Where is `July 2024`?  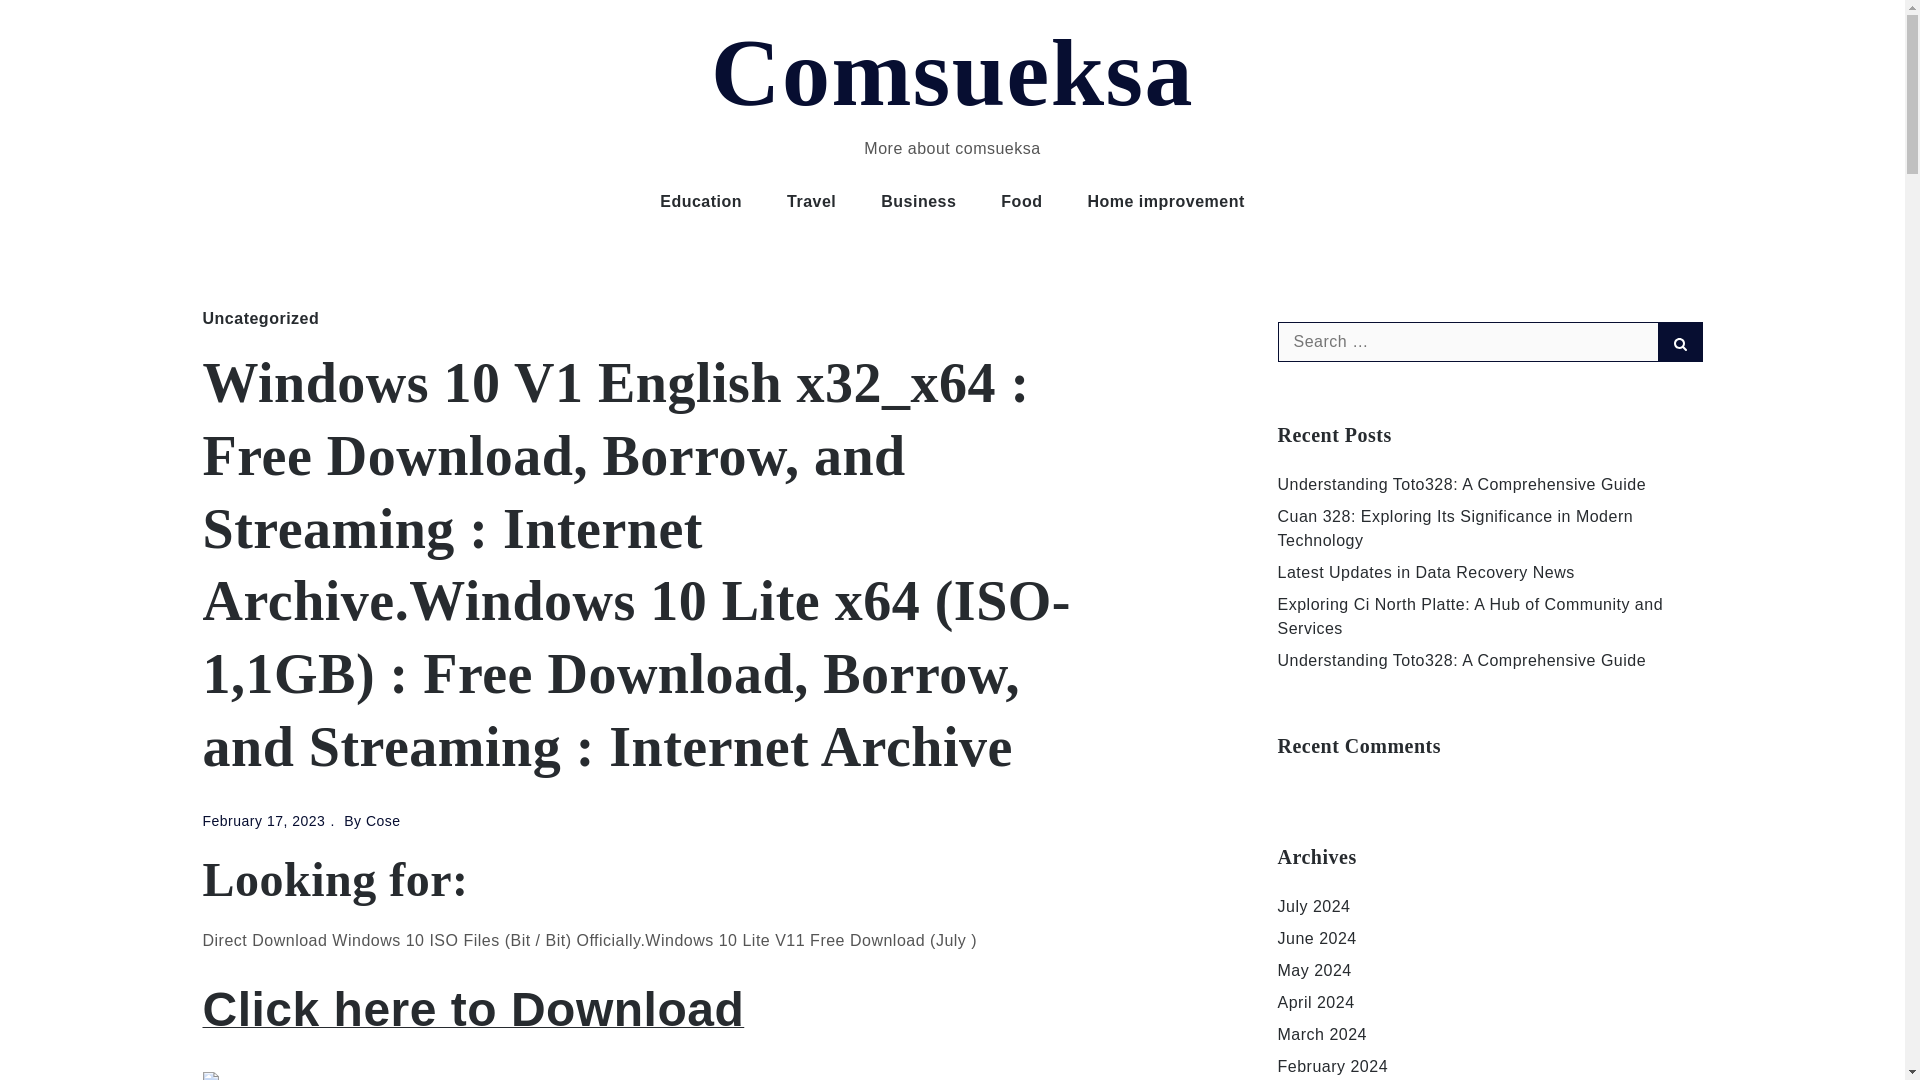 July 2024 is located at coordinates (1314, 906).